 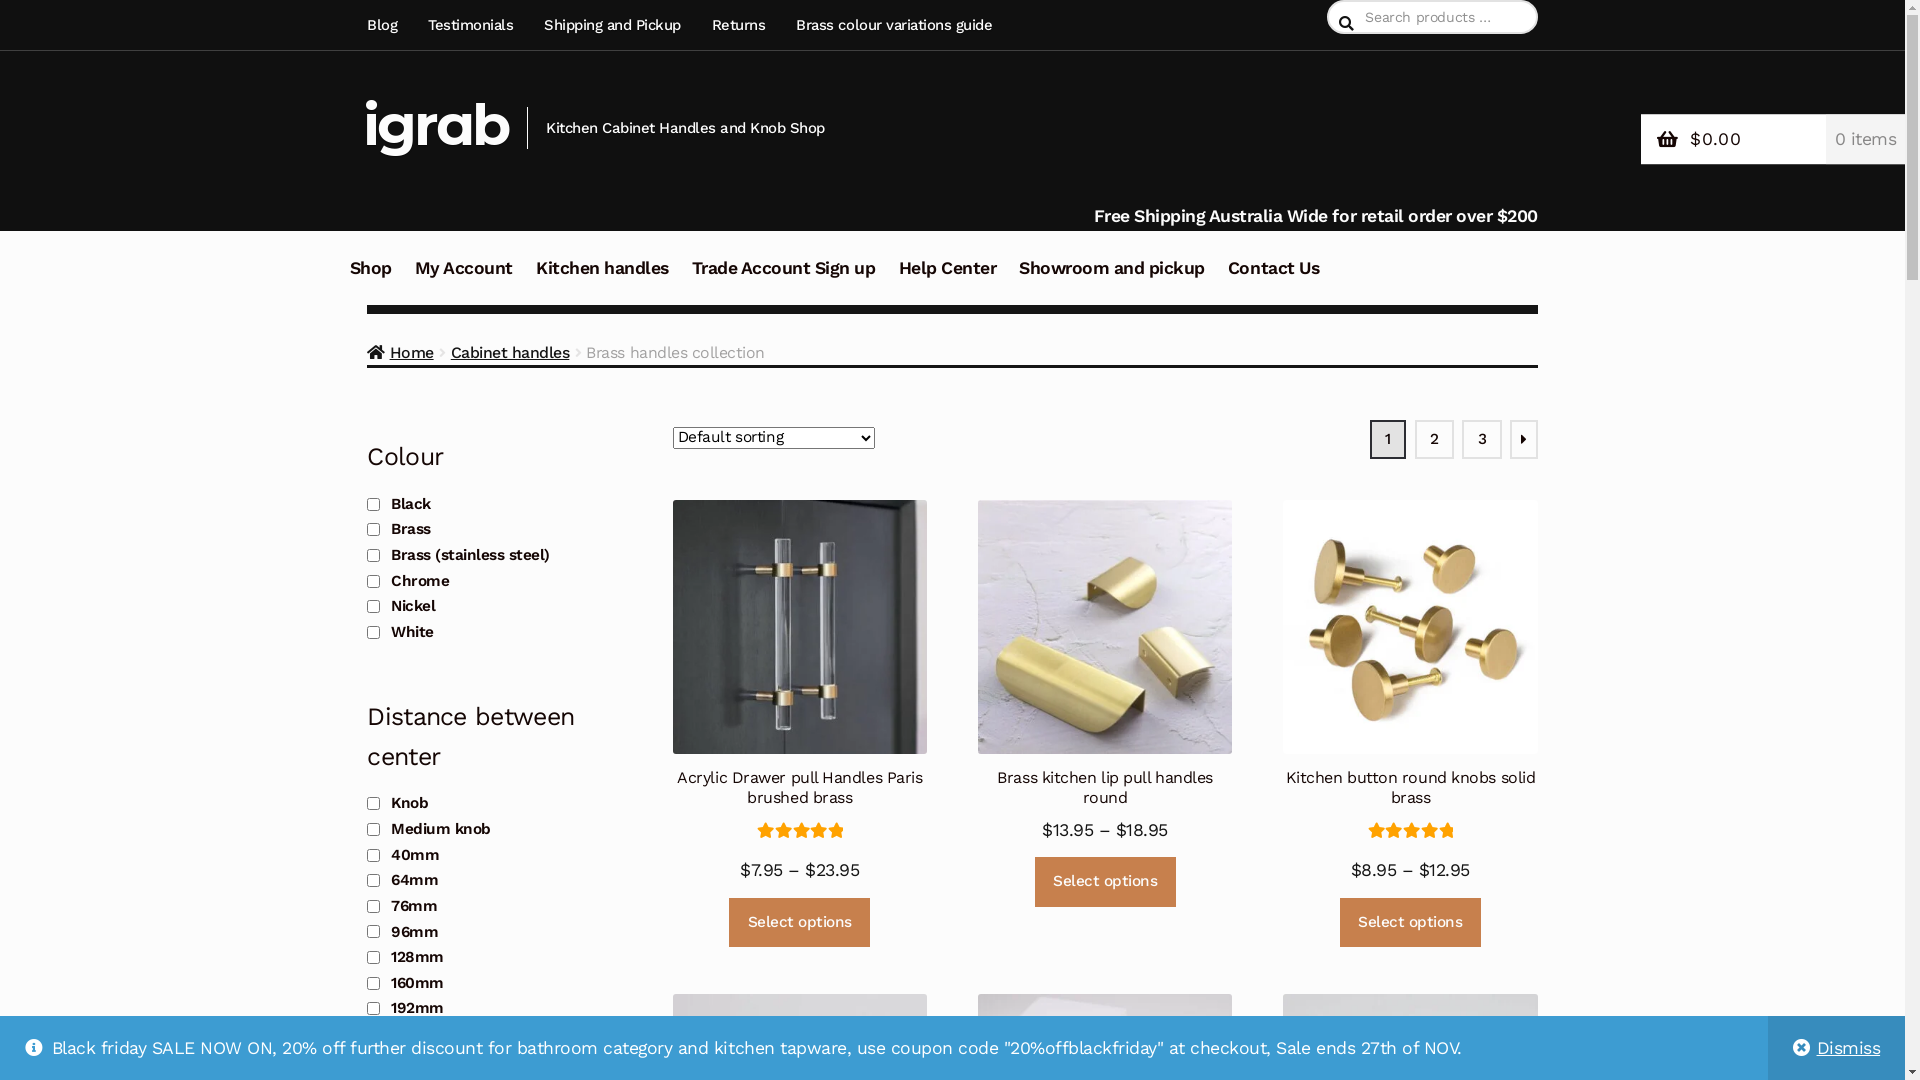 What do you see at coordinates (1773, 140) in the screenshot?
I see `$0.00
0 items` at bounding box center [1773, 140].